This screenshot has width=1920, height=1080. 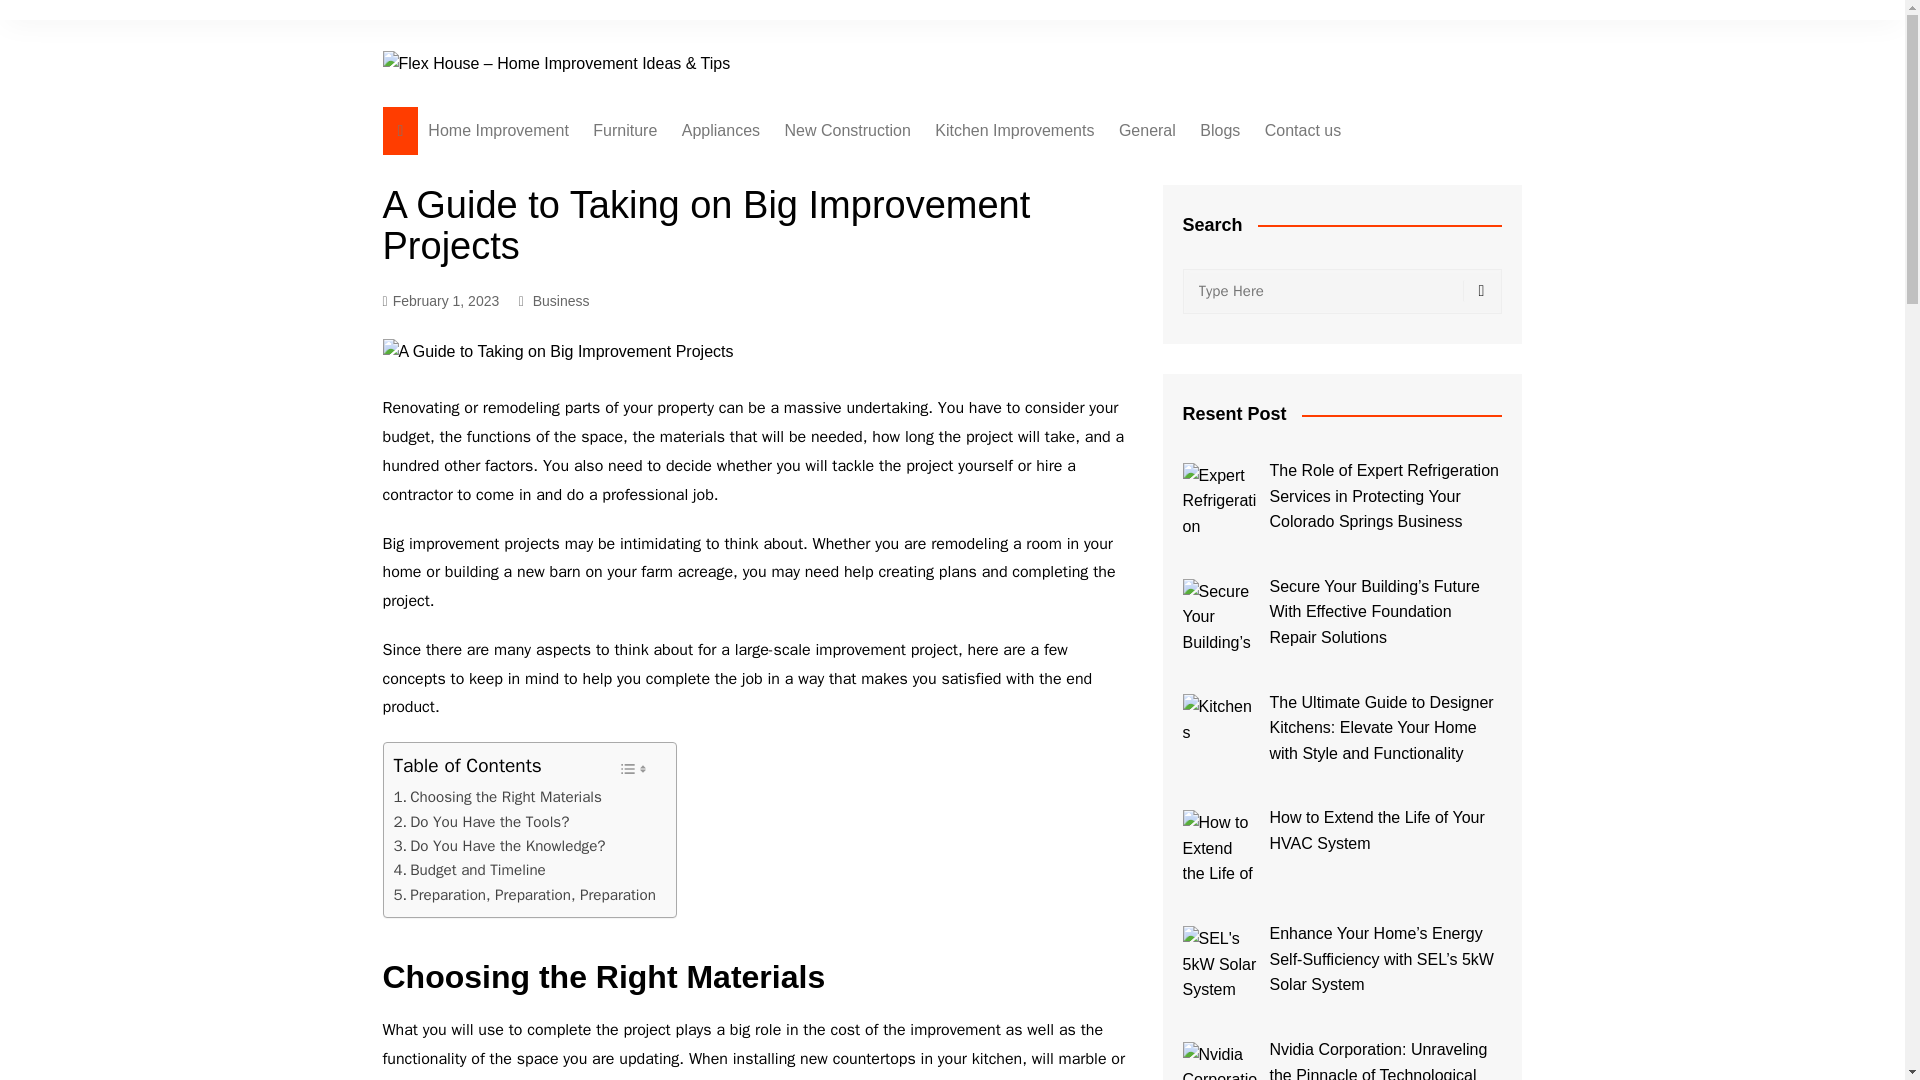 I want to click on Landscaping Outdoor Decorating, so click(x=884, y=212).